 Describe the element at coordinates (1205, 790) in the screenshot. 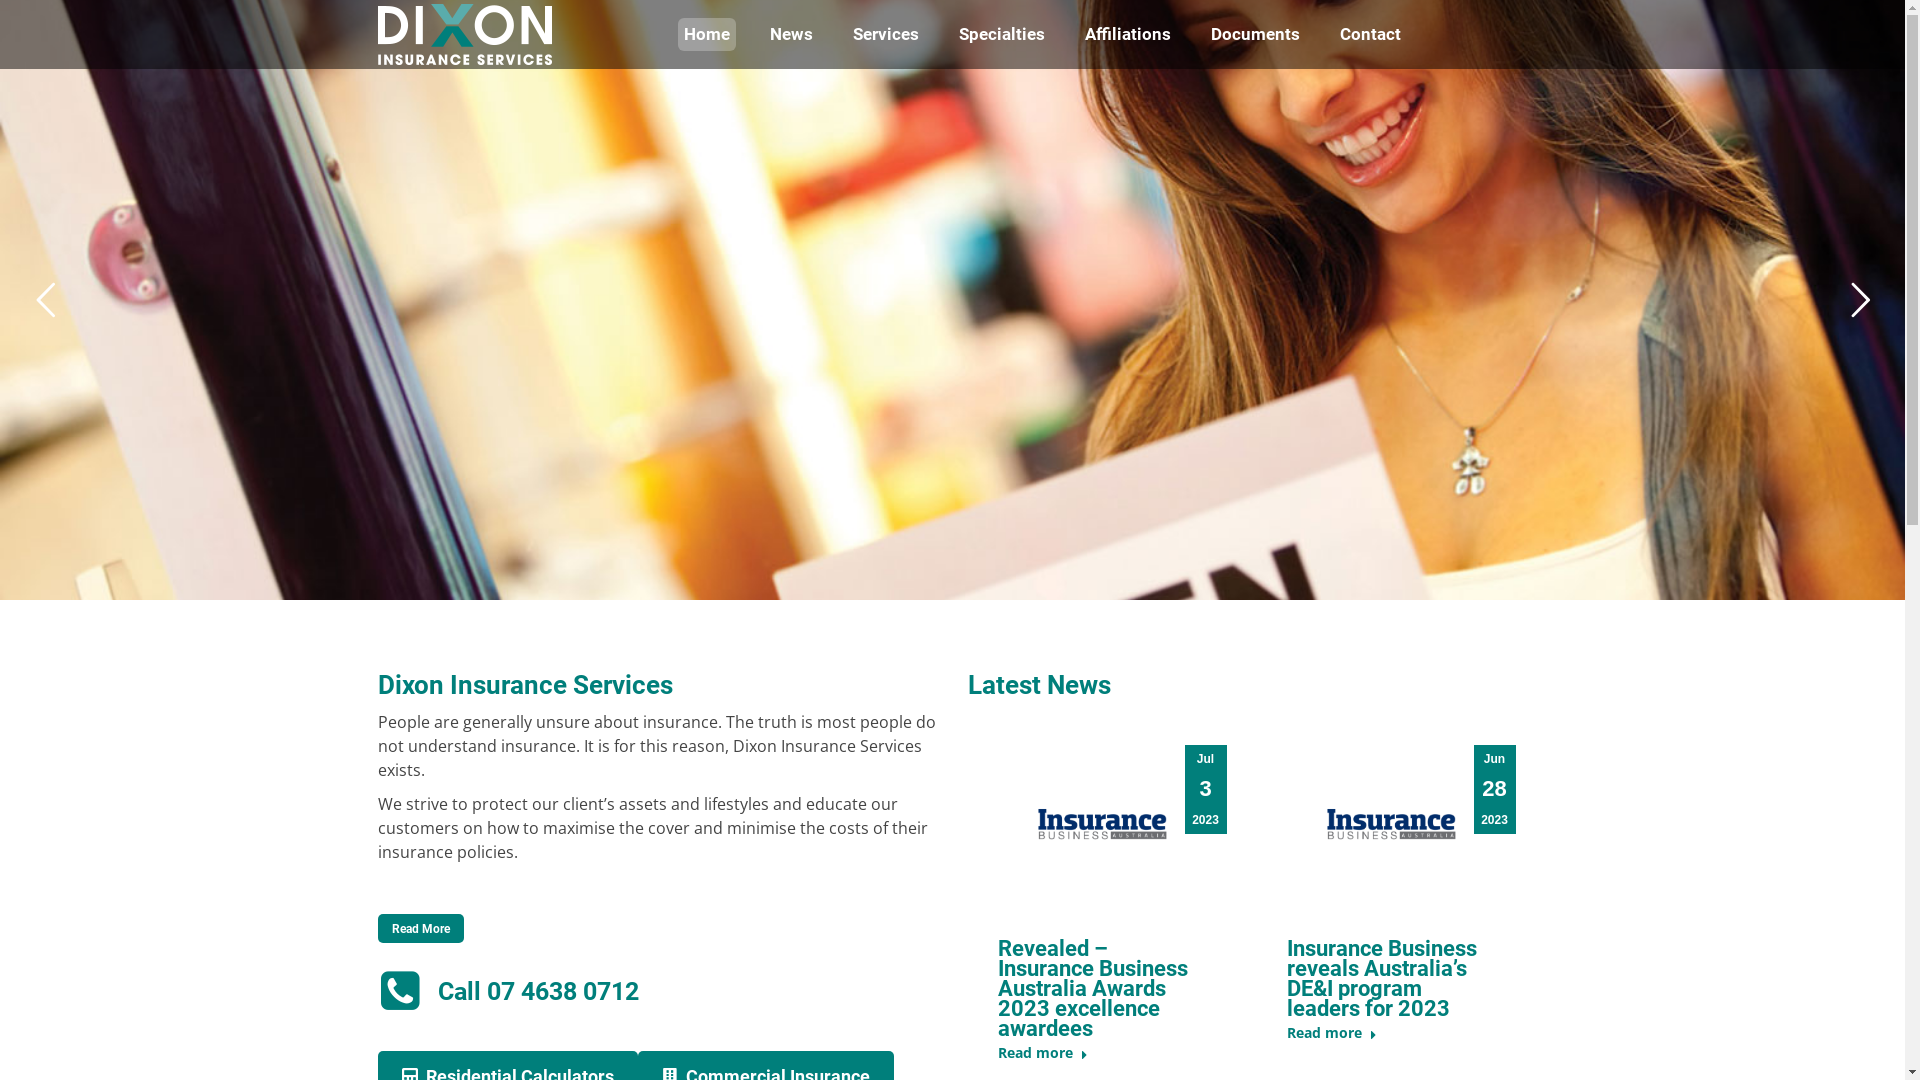

I see `Jul
3
2023` at that location.